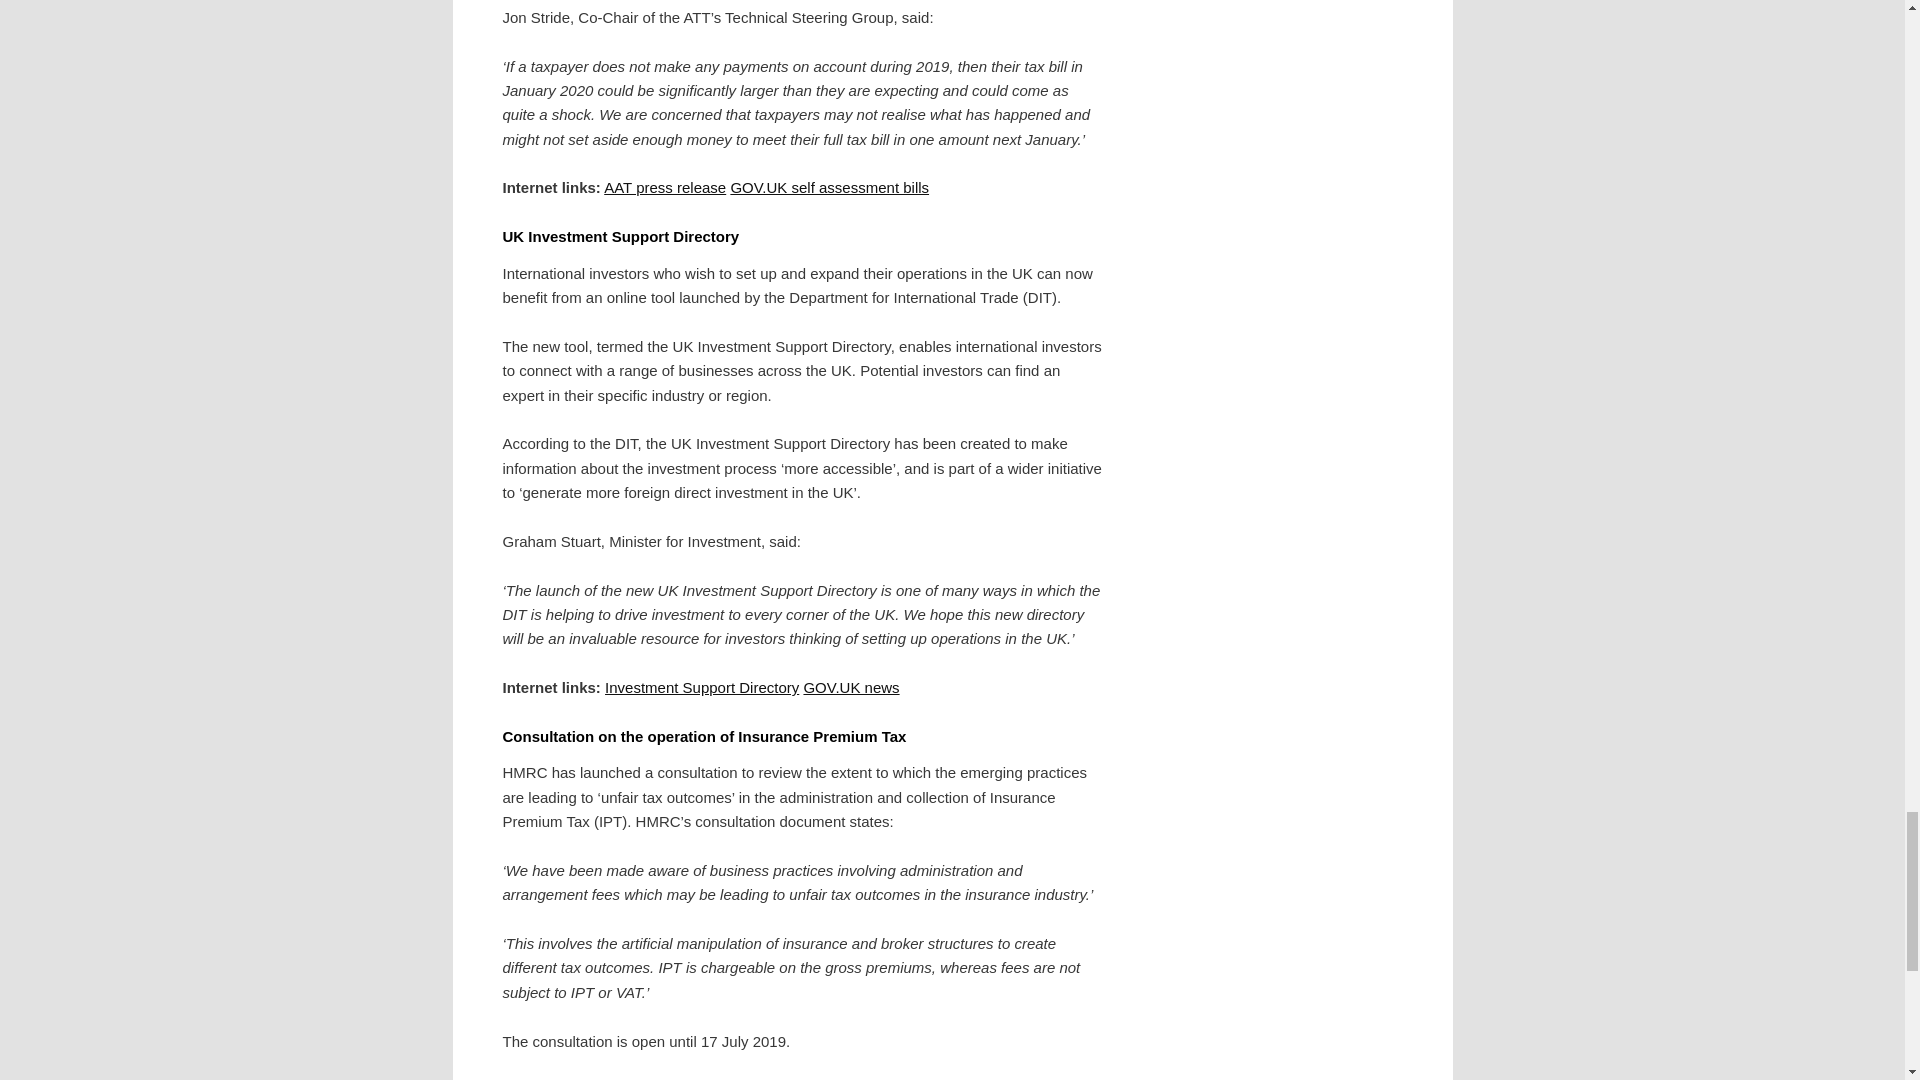 This screenshot has width=1920, height=1080. I want to click on GOV.UK news, so click(850, 687).